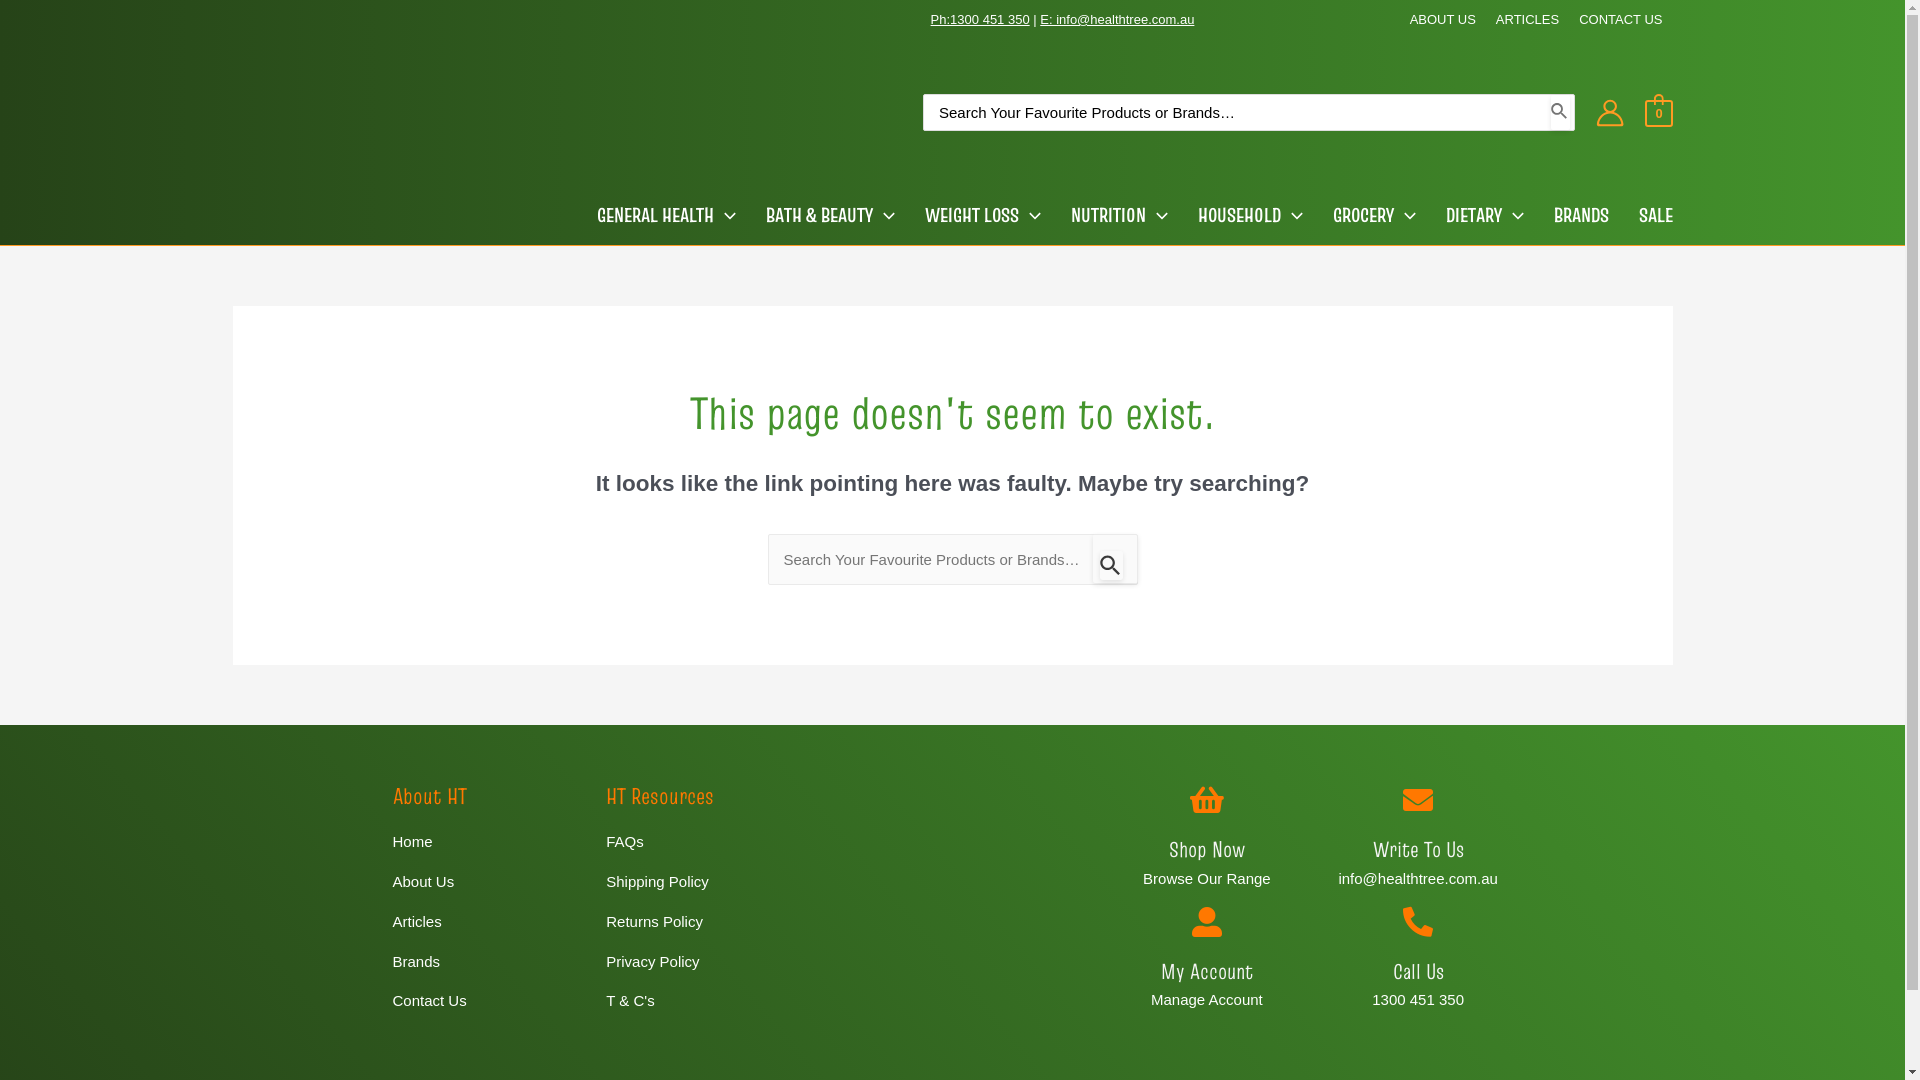 The width and height of the screenshot is (1920, 1080). Describe the element at coordinates (1117, 20) in the screenshot. I see `E: info@healthtree.com.au` at that location.